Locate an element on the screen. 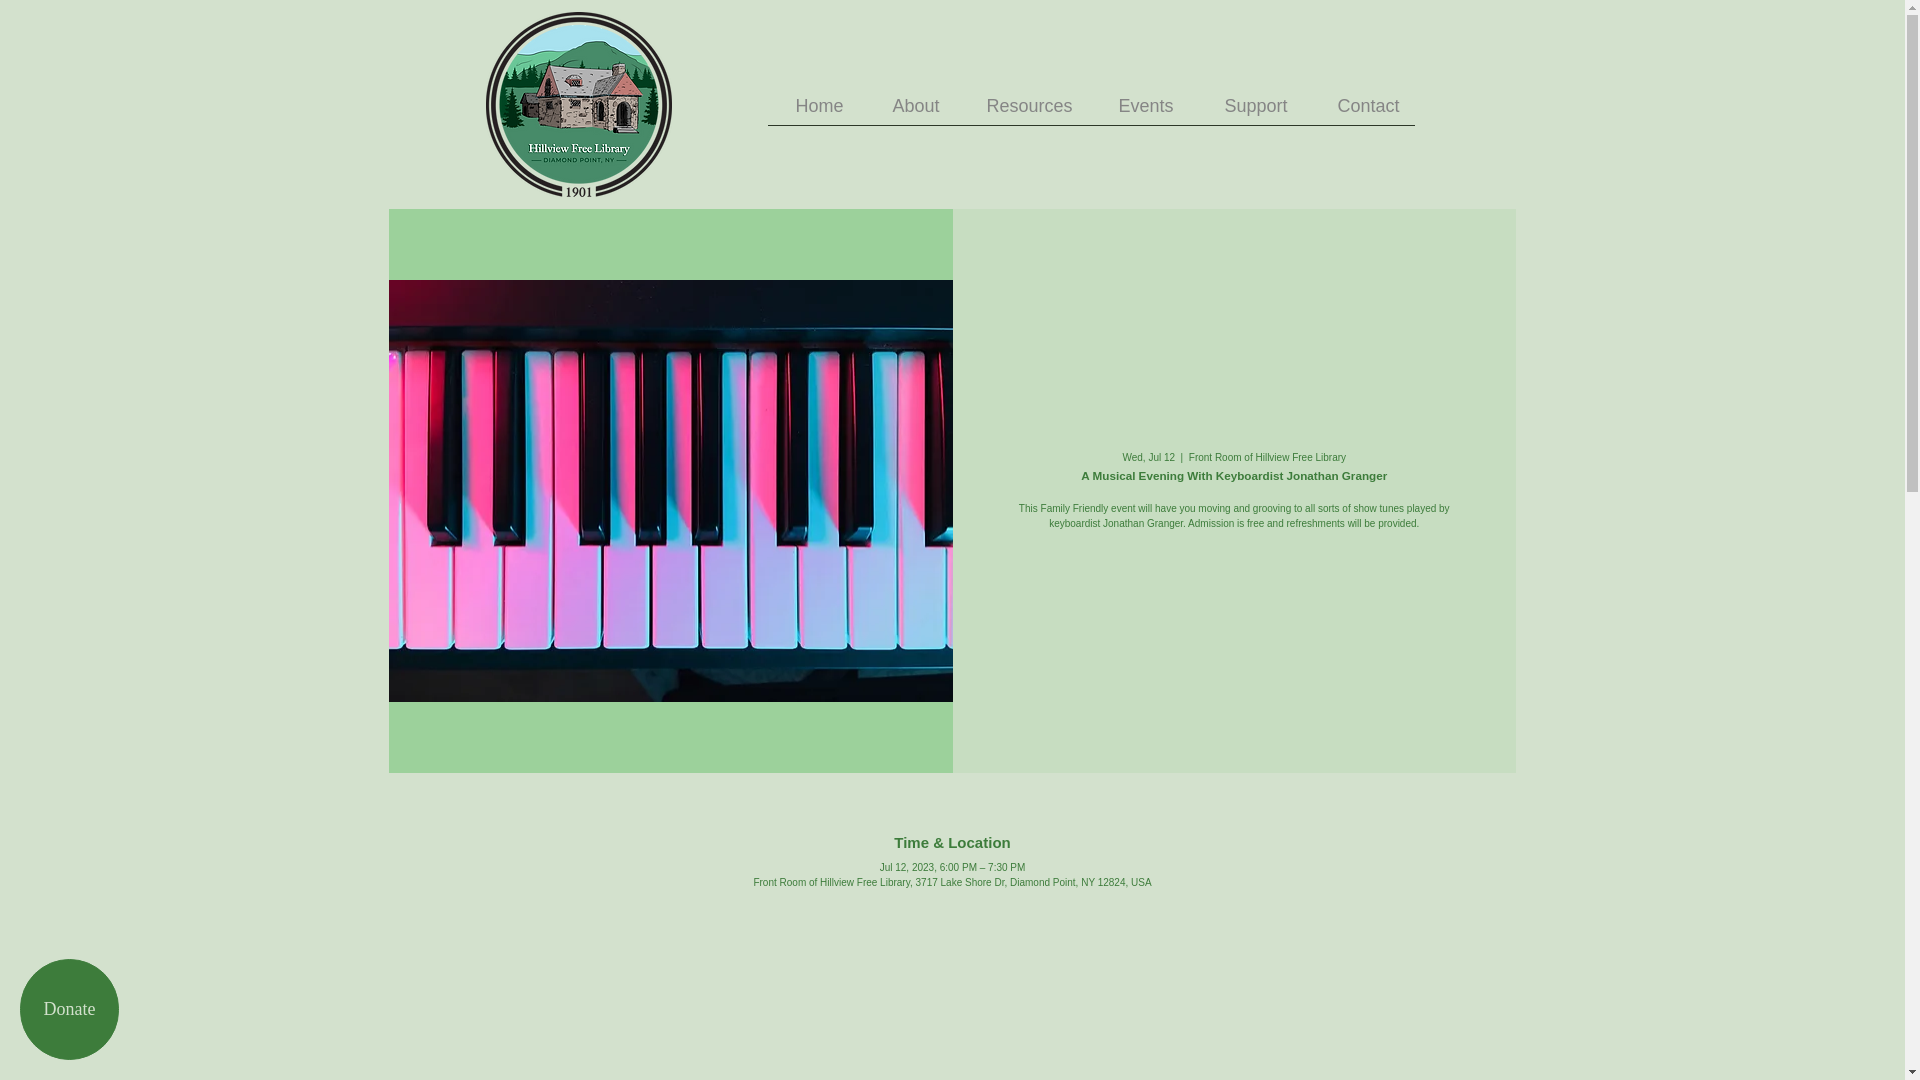 The height and width of the screenshot is (1080, 1920). Contact is located at coordinates (1357, 112).